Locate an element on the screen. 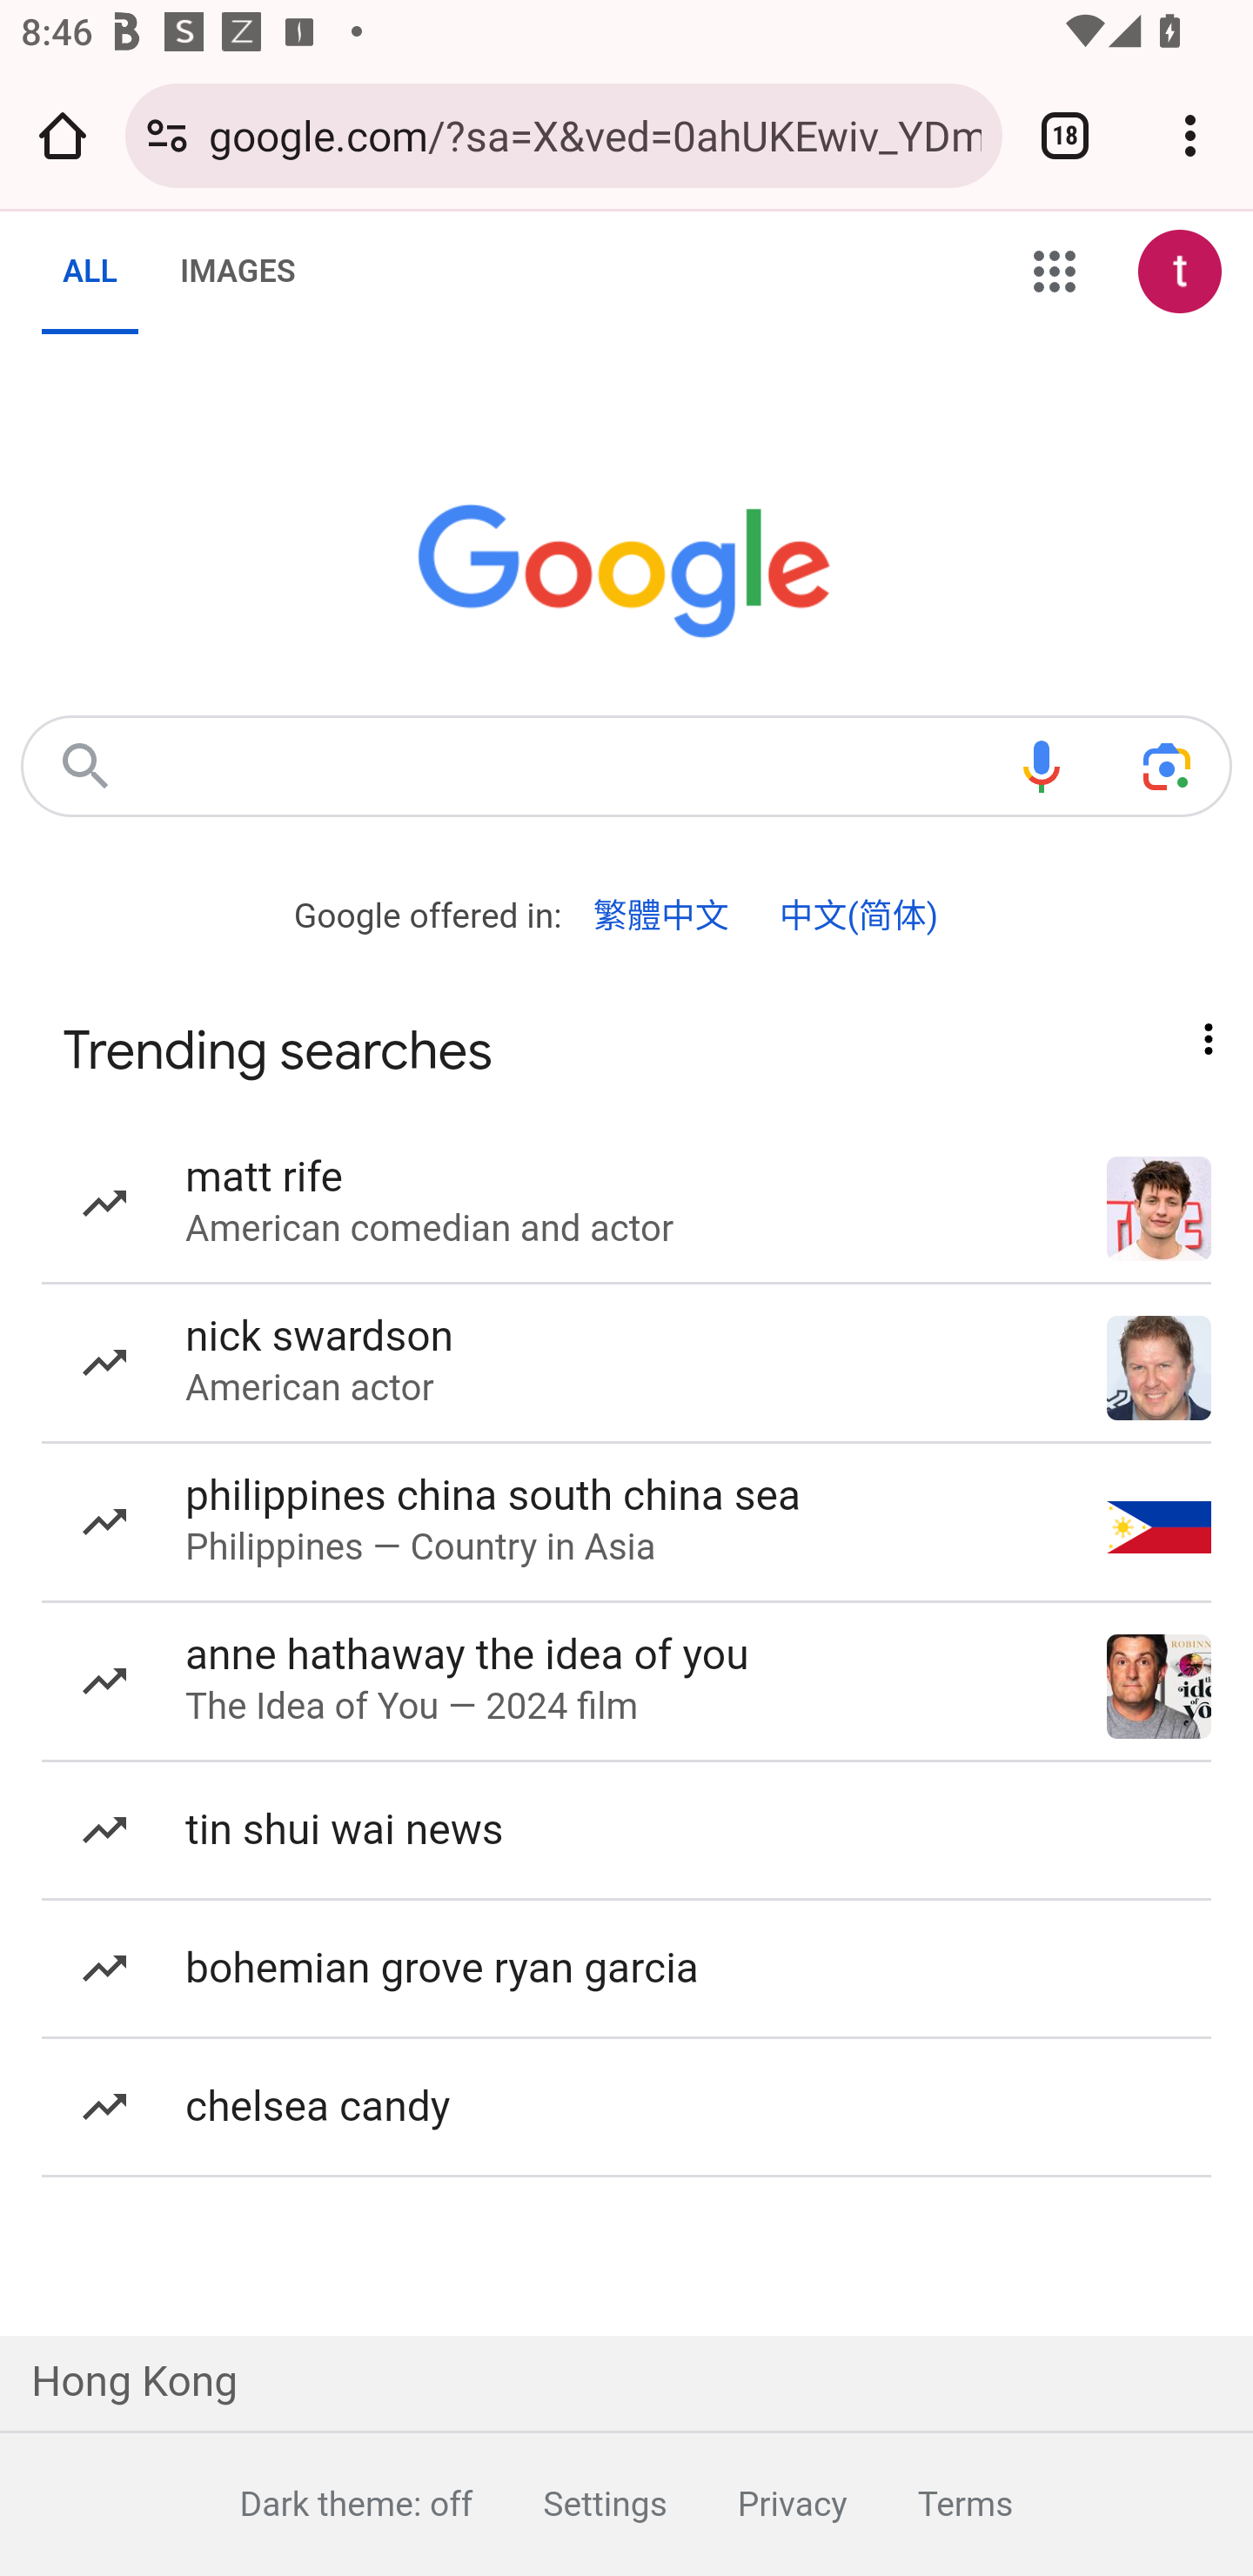 This screenshot has height=2576, width=1253. 繁體中文 is located at coordinates (661, 917).